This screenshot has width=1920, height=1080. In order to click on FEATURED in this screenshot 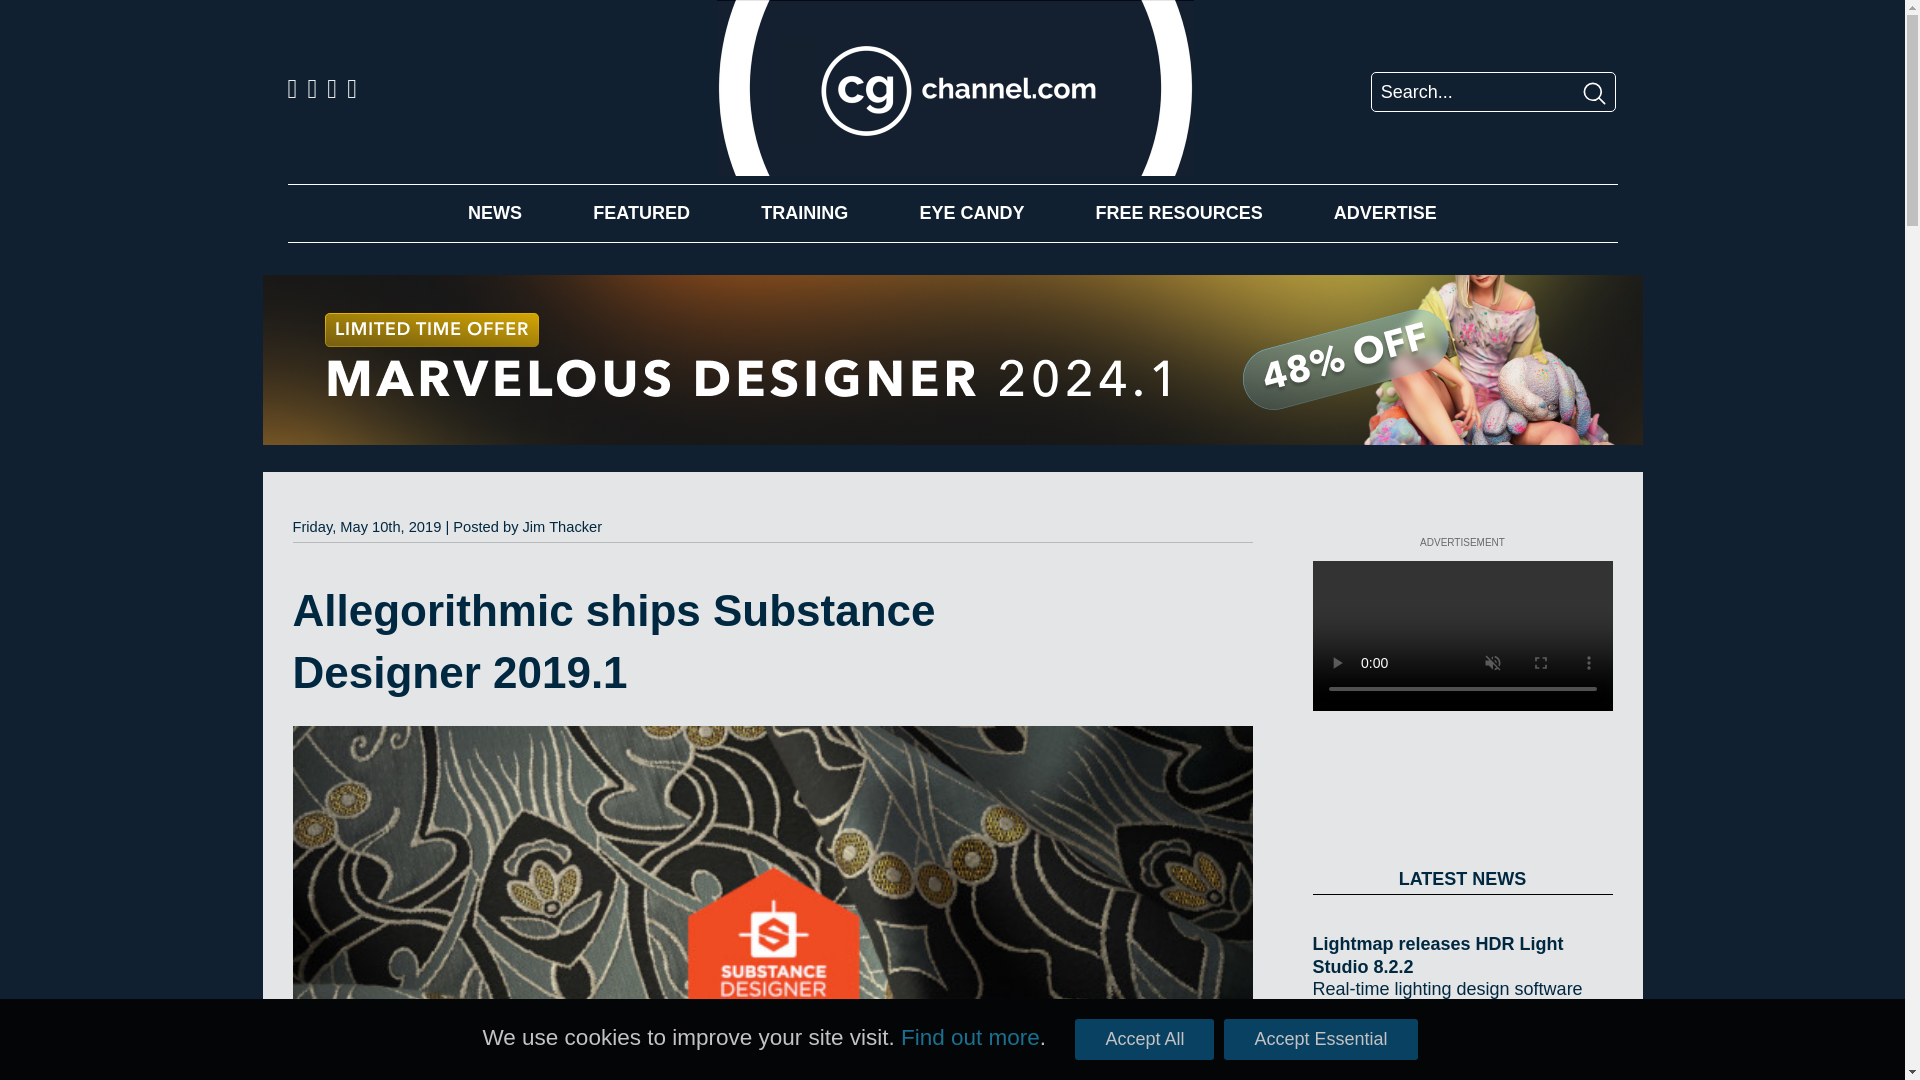, I will do `click(641, 212)`.